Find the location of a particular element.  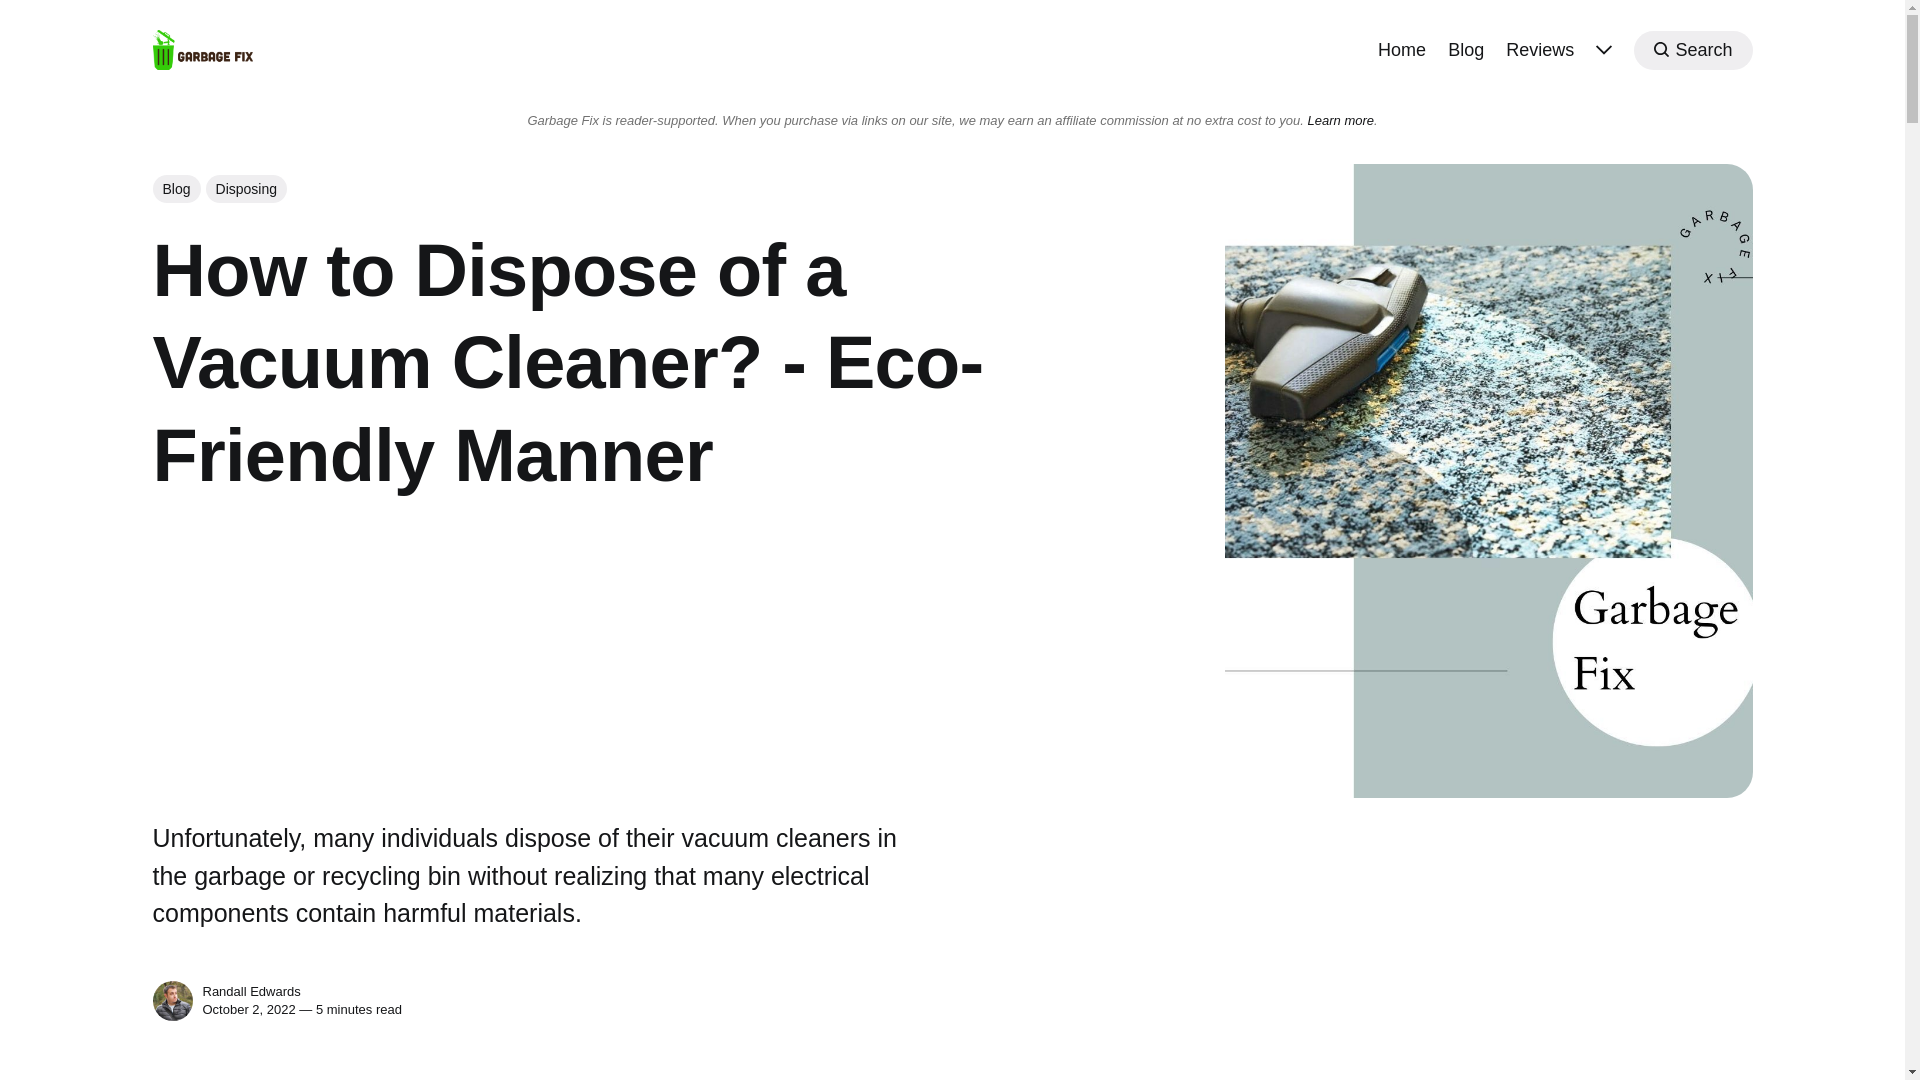

Randall Edwards is located at coordinates (250, 991).